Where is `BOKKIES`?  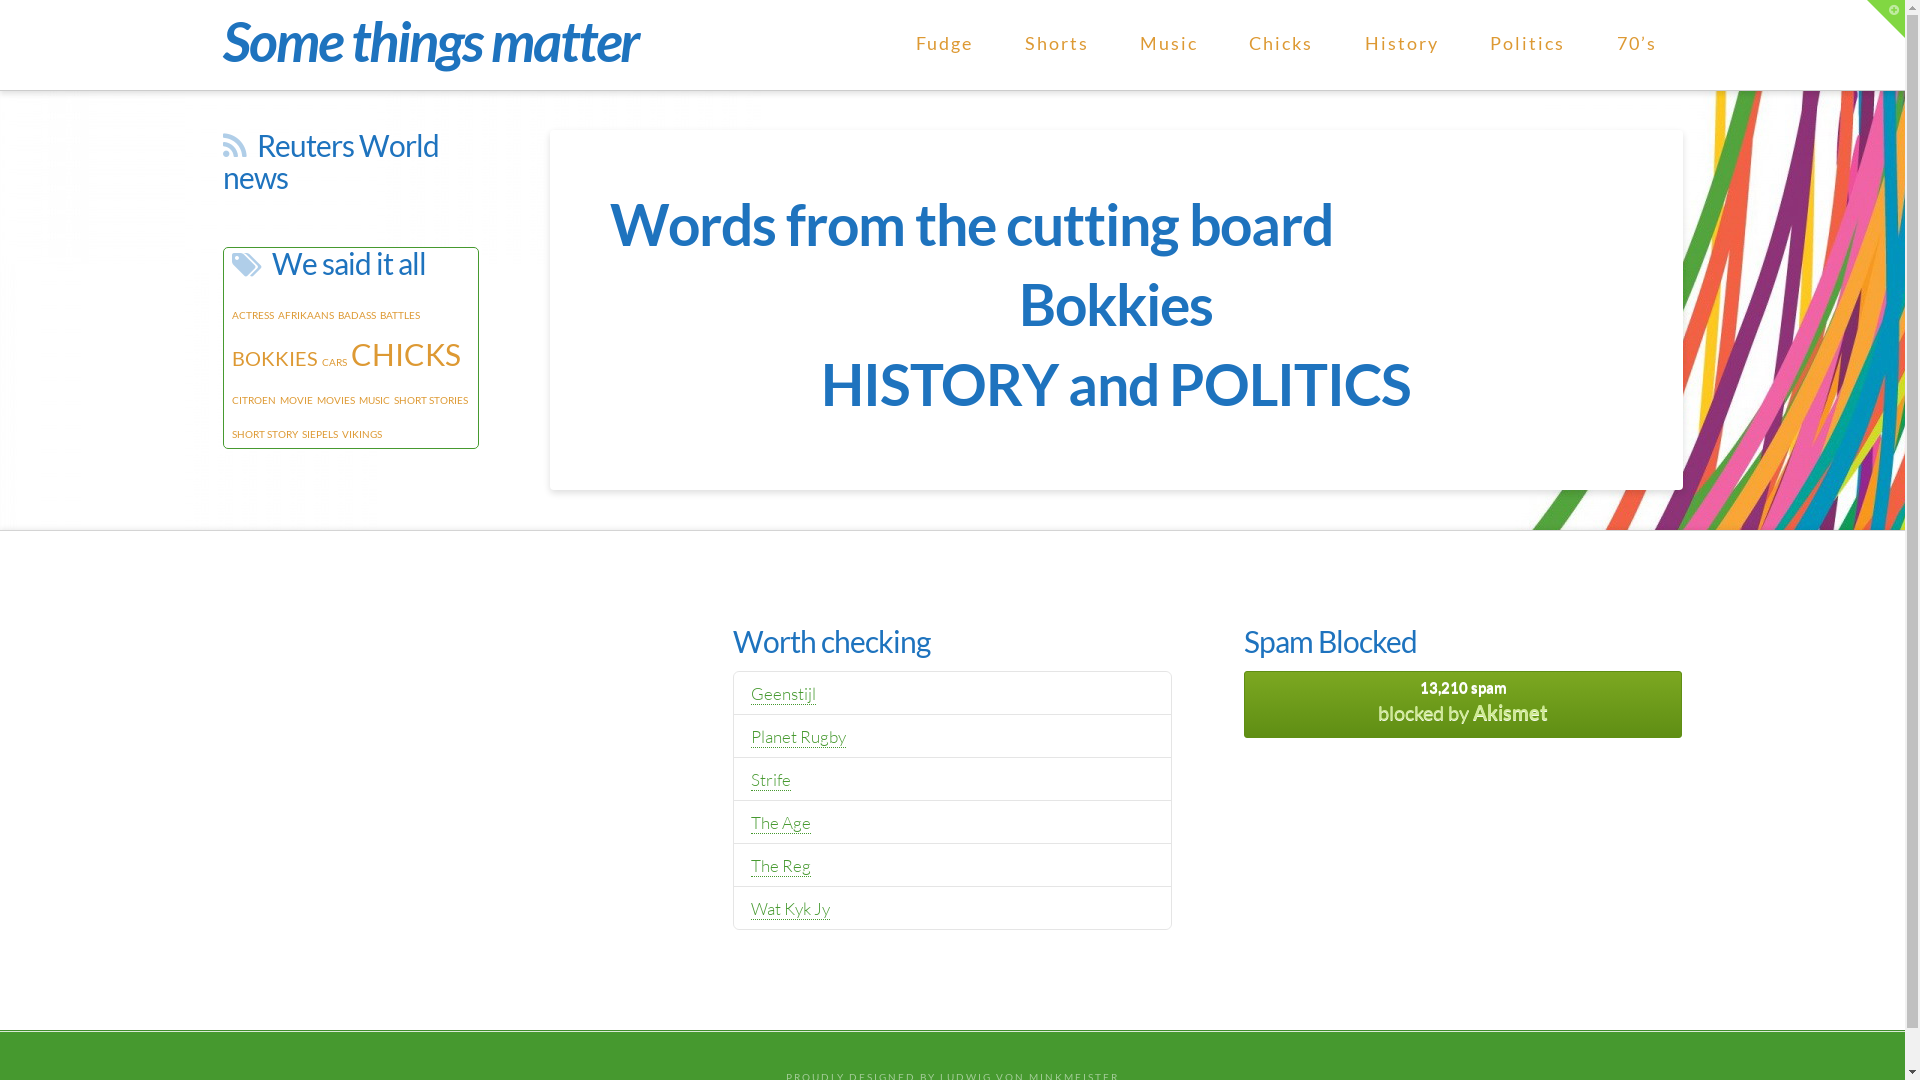 BOKKIES is located at coordinates (275, 358).